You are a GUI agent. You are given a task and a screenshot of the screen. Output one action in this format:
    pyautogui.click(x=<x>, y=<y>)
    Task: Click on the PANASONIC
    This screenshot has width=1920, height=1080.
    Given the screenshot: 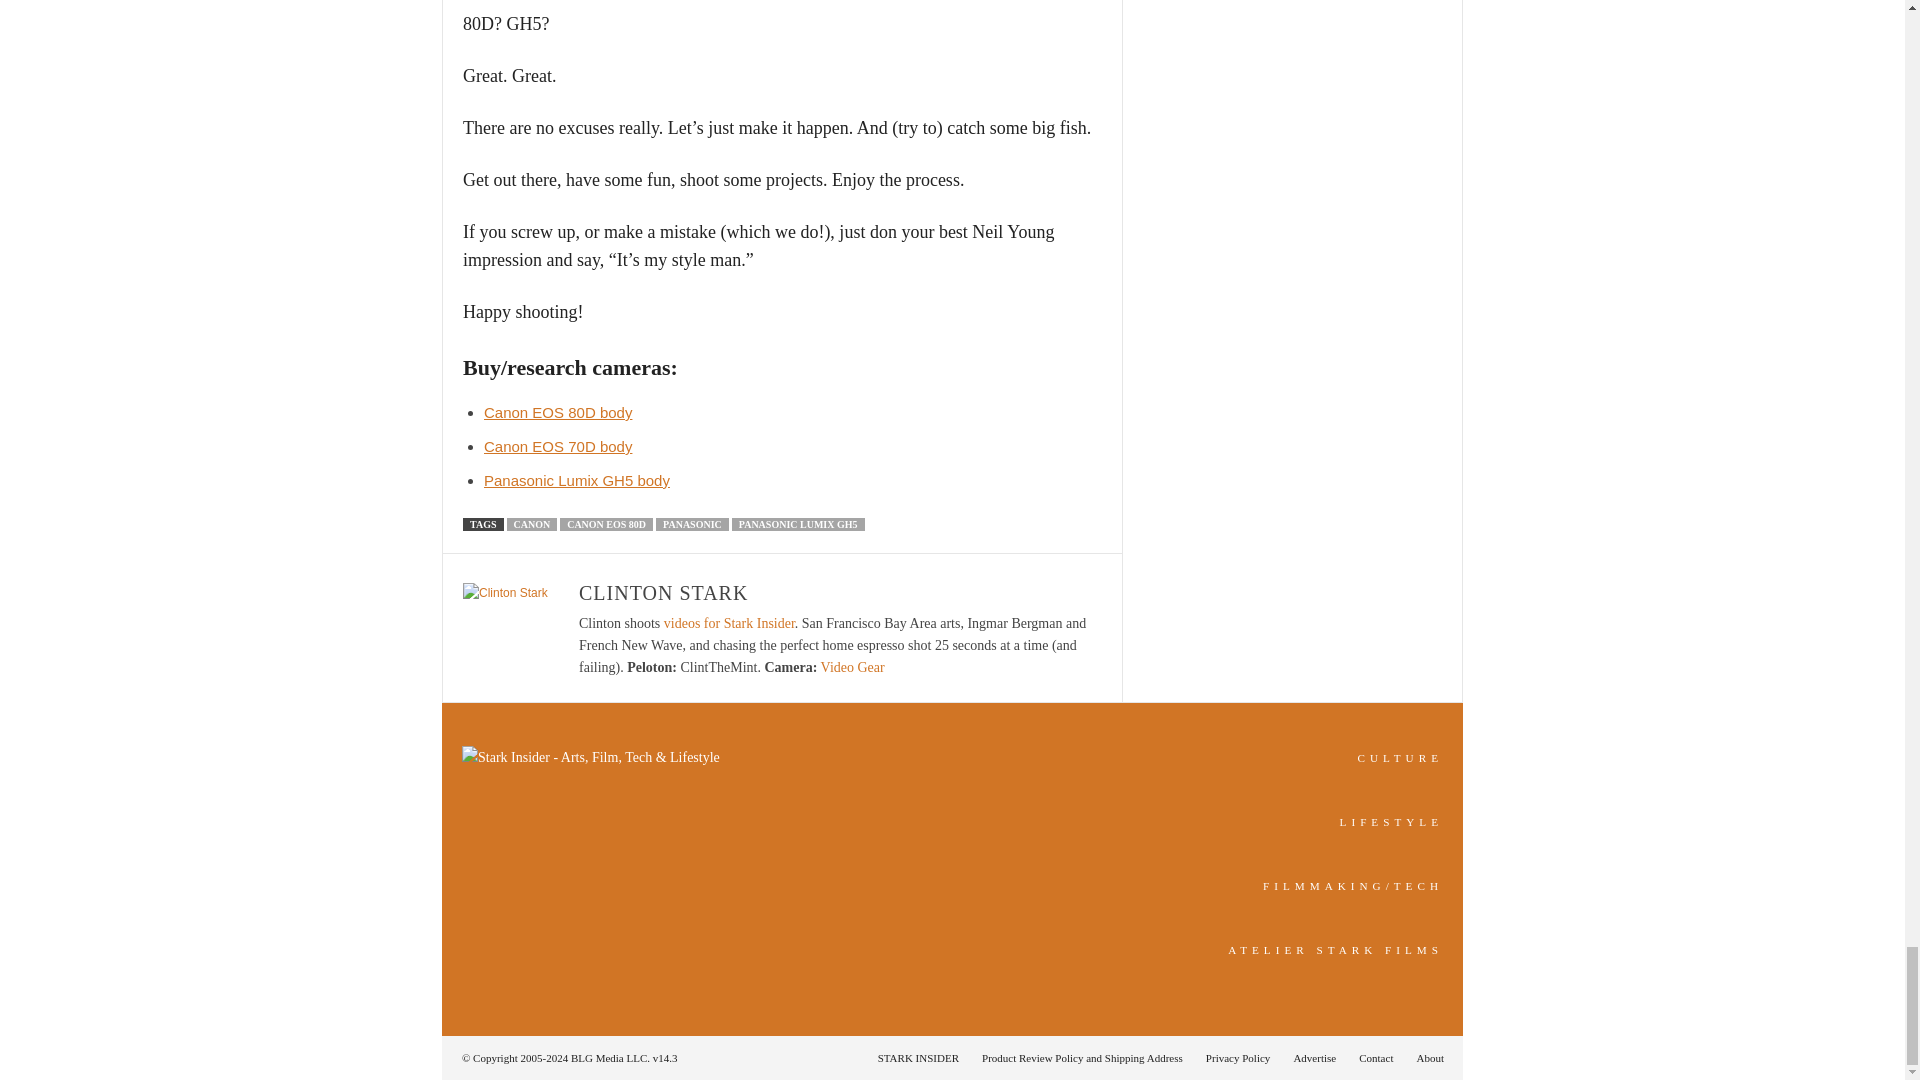 What is the action you would take?
    pyautogui.click(x=692, y=524)
    